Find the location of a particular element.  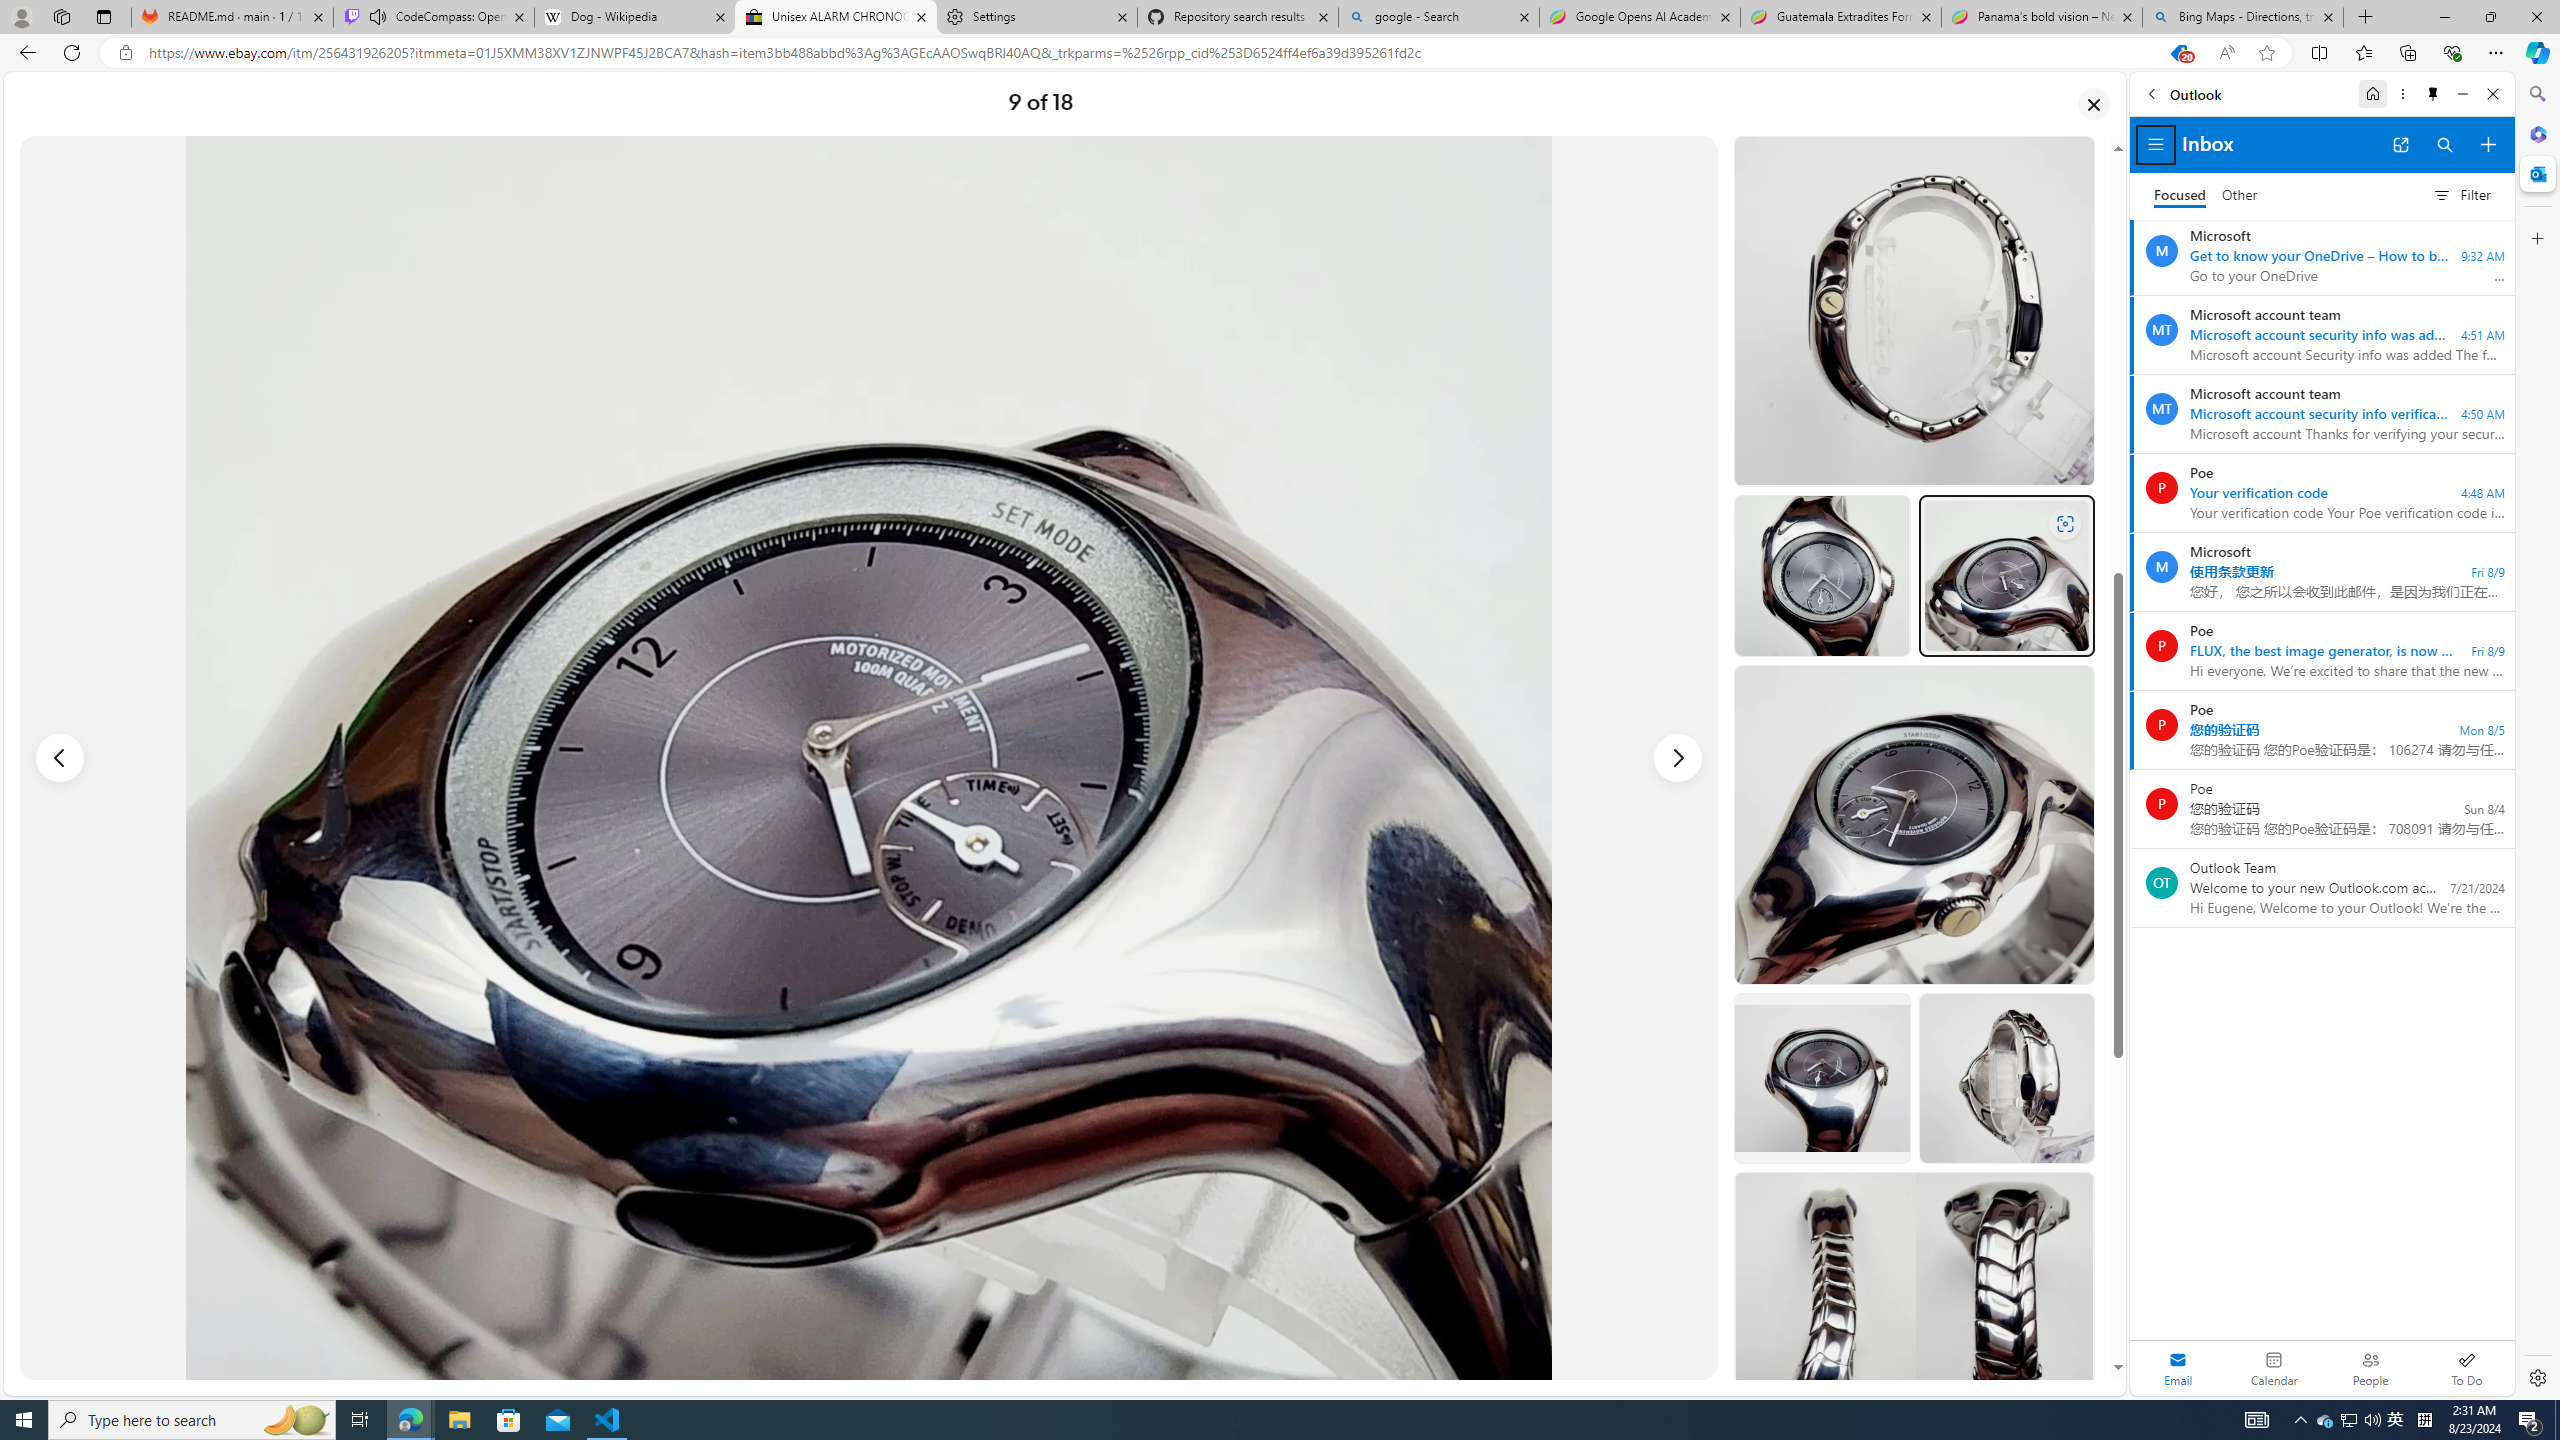

Close tab is located at coordinates (2328, 16).